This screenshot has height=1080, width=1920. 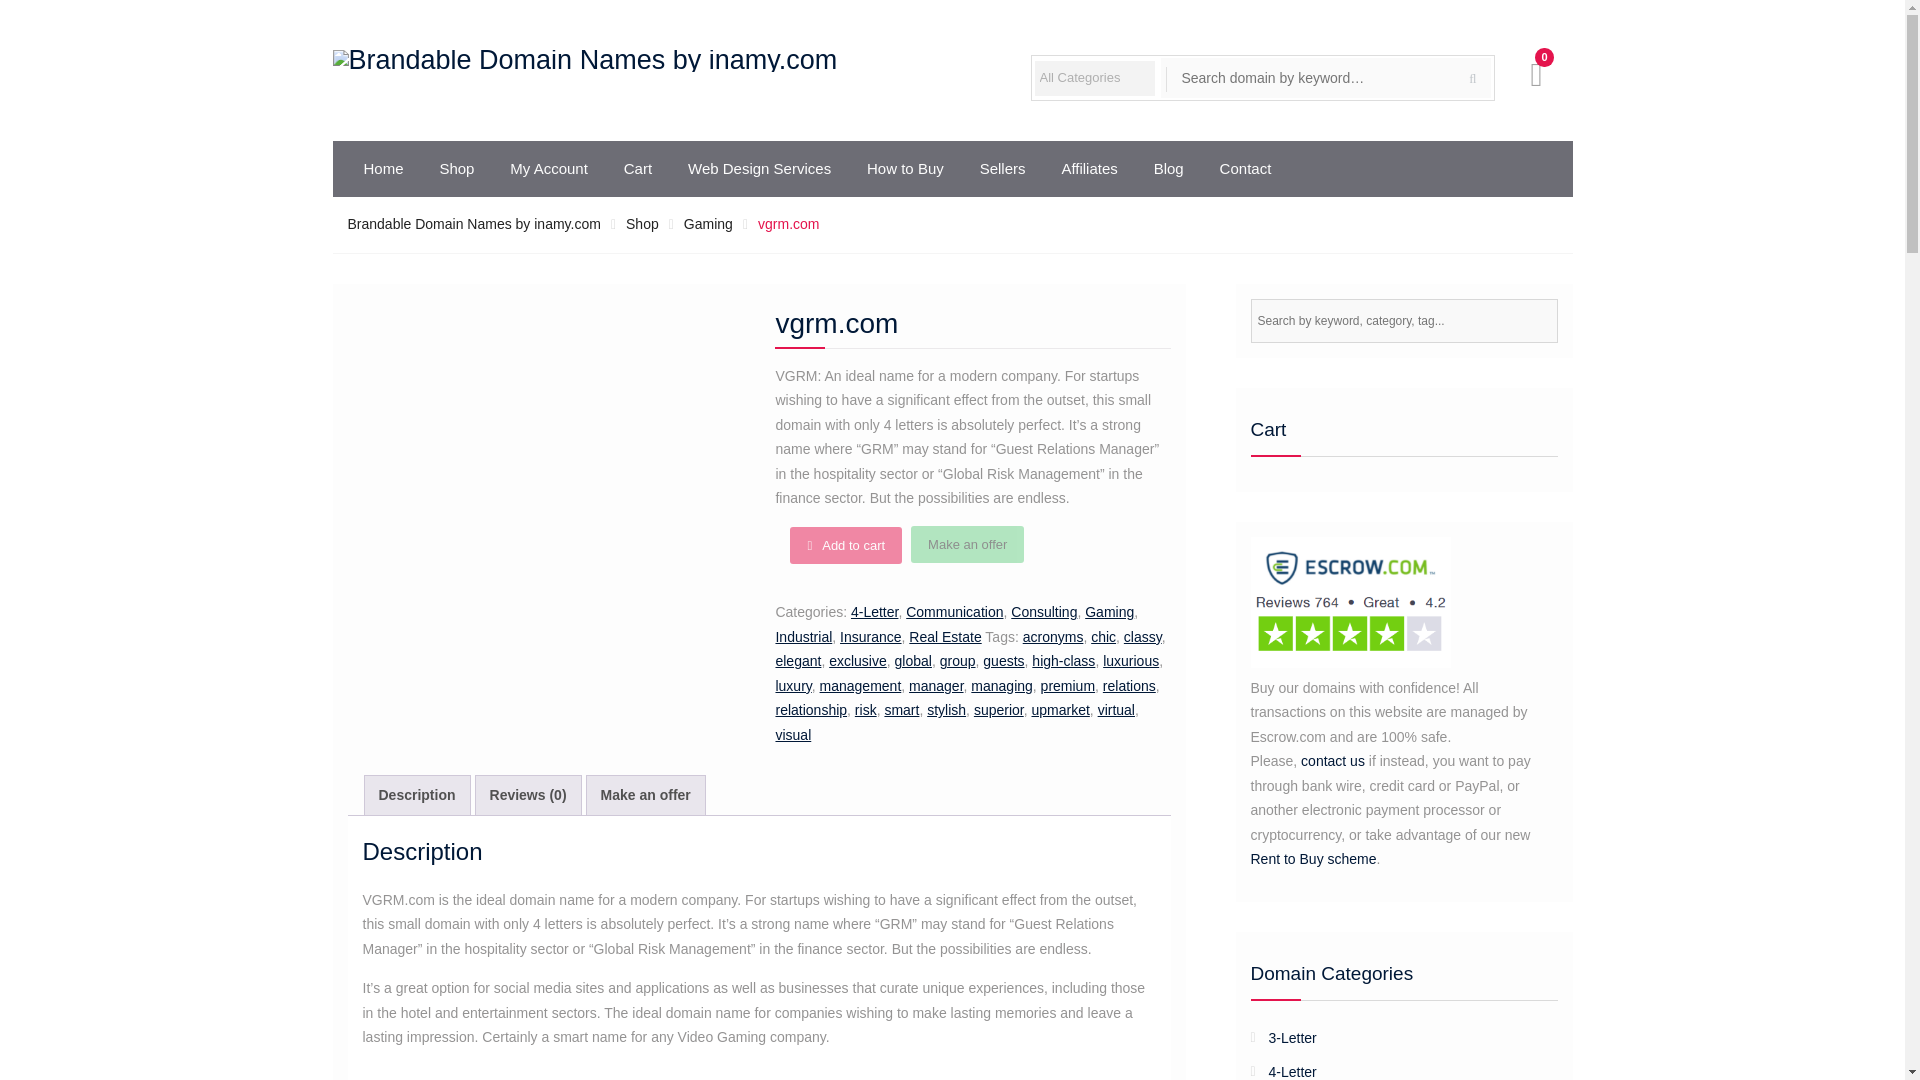 What do you see at coordinates (1102, 636) in the screenshot?
I see `chic` at bounding box center [1102, 636].